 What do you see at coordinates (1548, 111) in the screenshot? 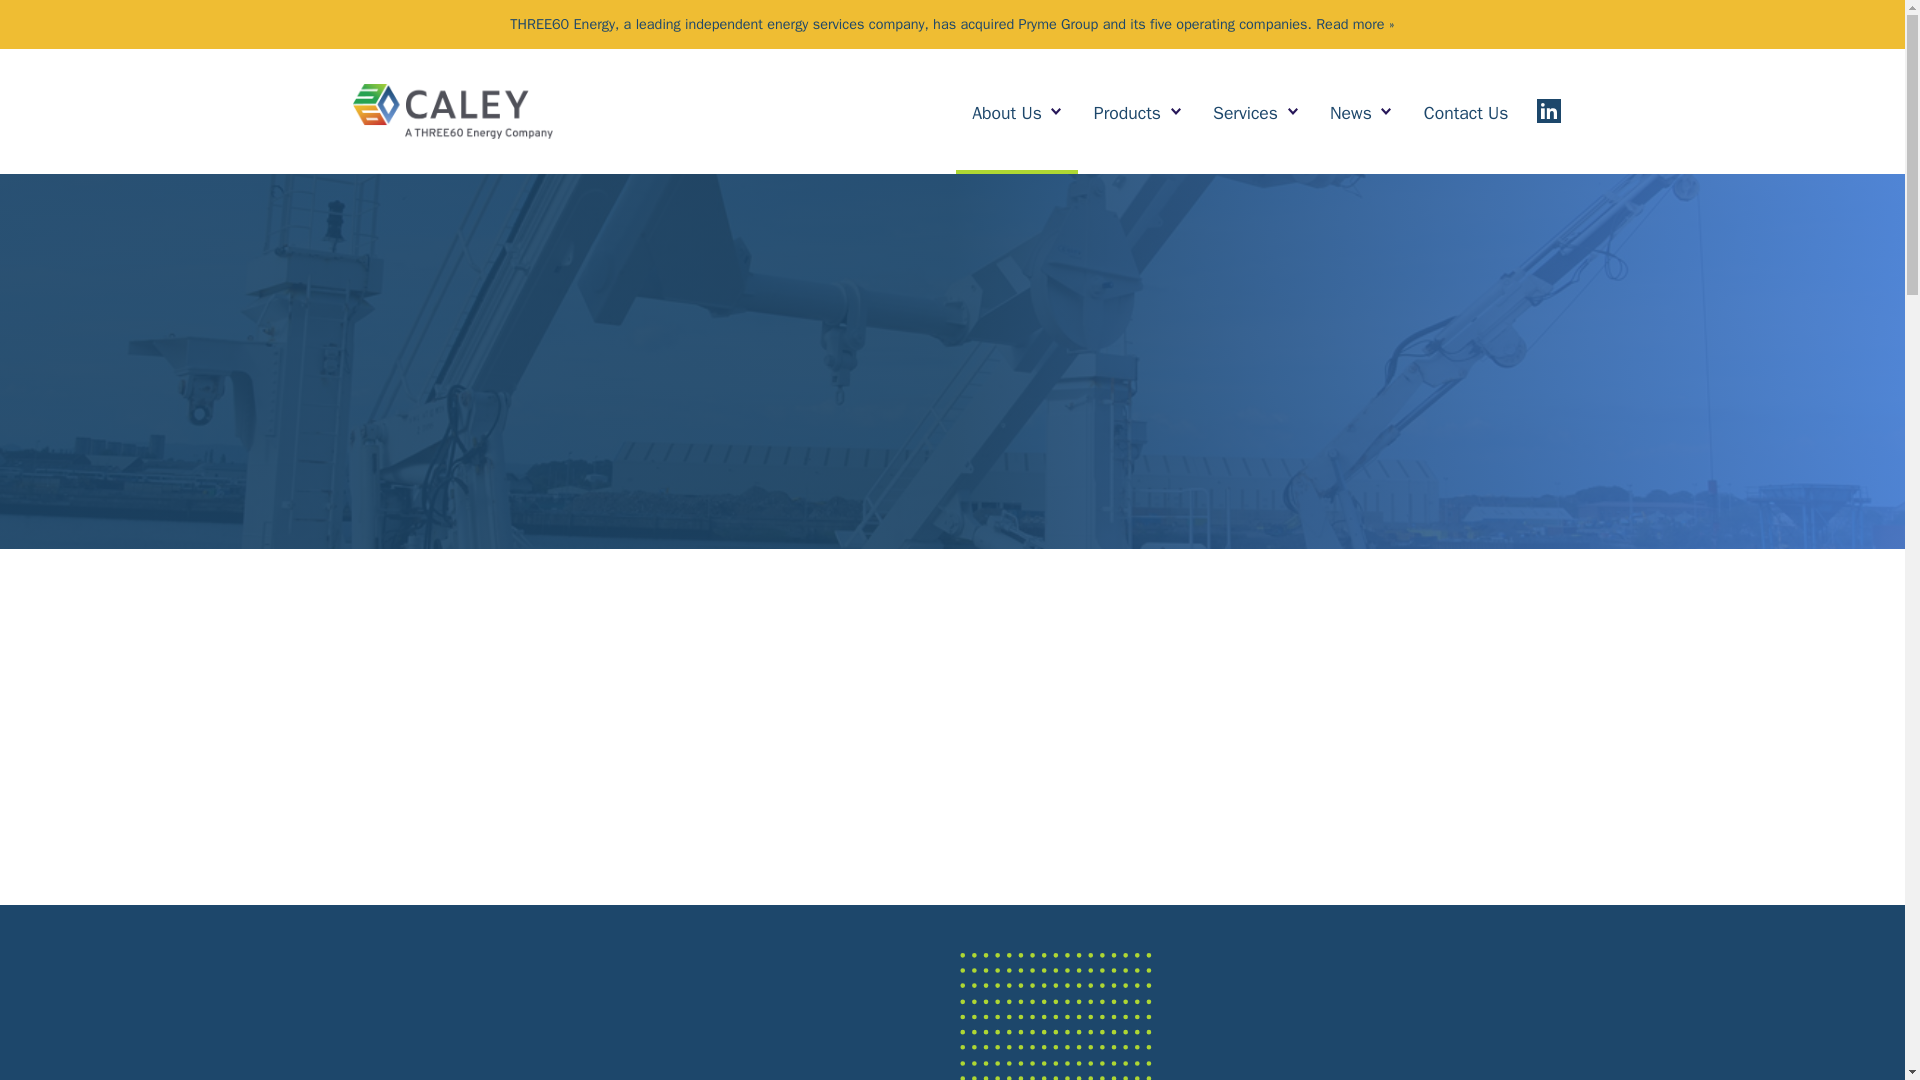
I see `Link to Linkedin` at bounding box center [1548, 111].